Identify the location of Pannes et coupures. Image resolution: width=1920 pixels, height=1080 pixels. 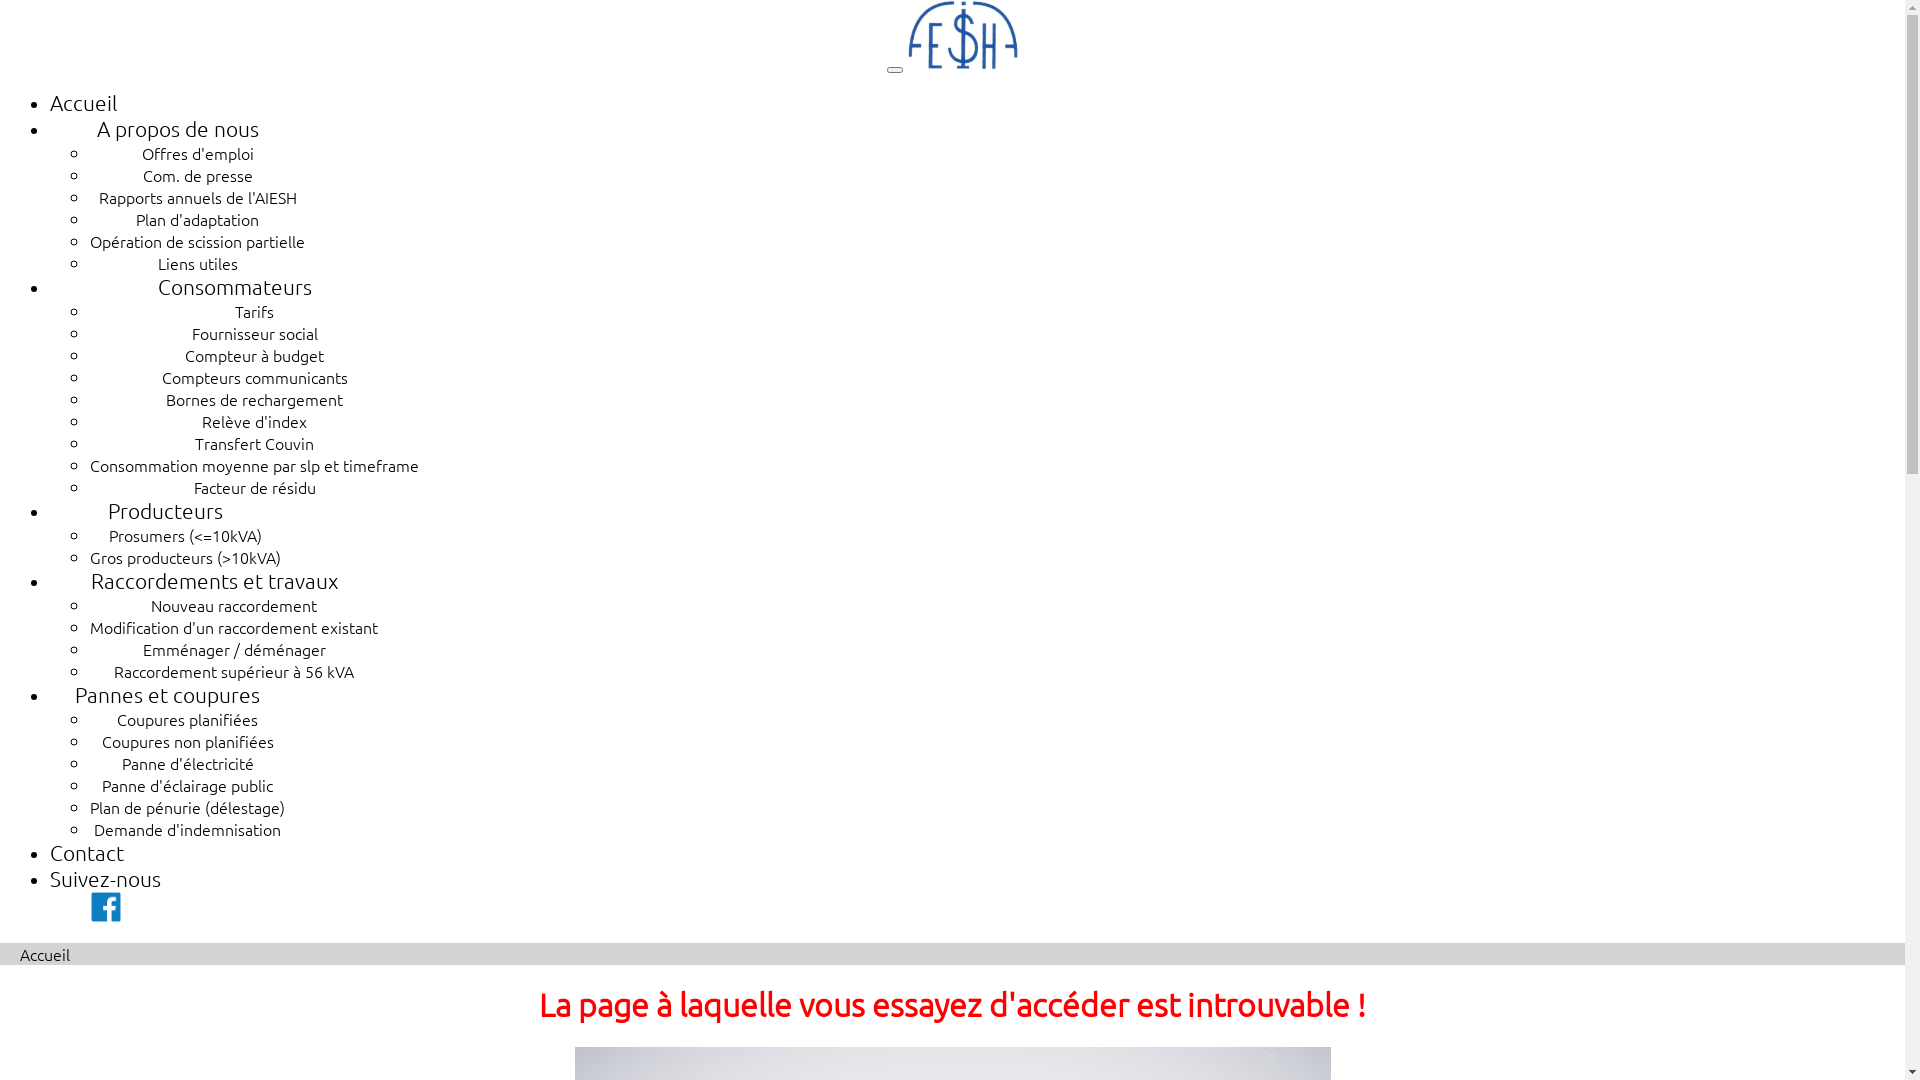
(168, 694).